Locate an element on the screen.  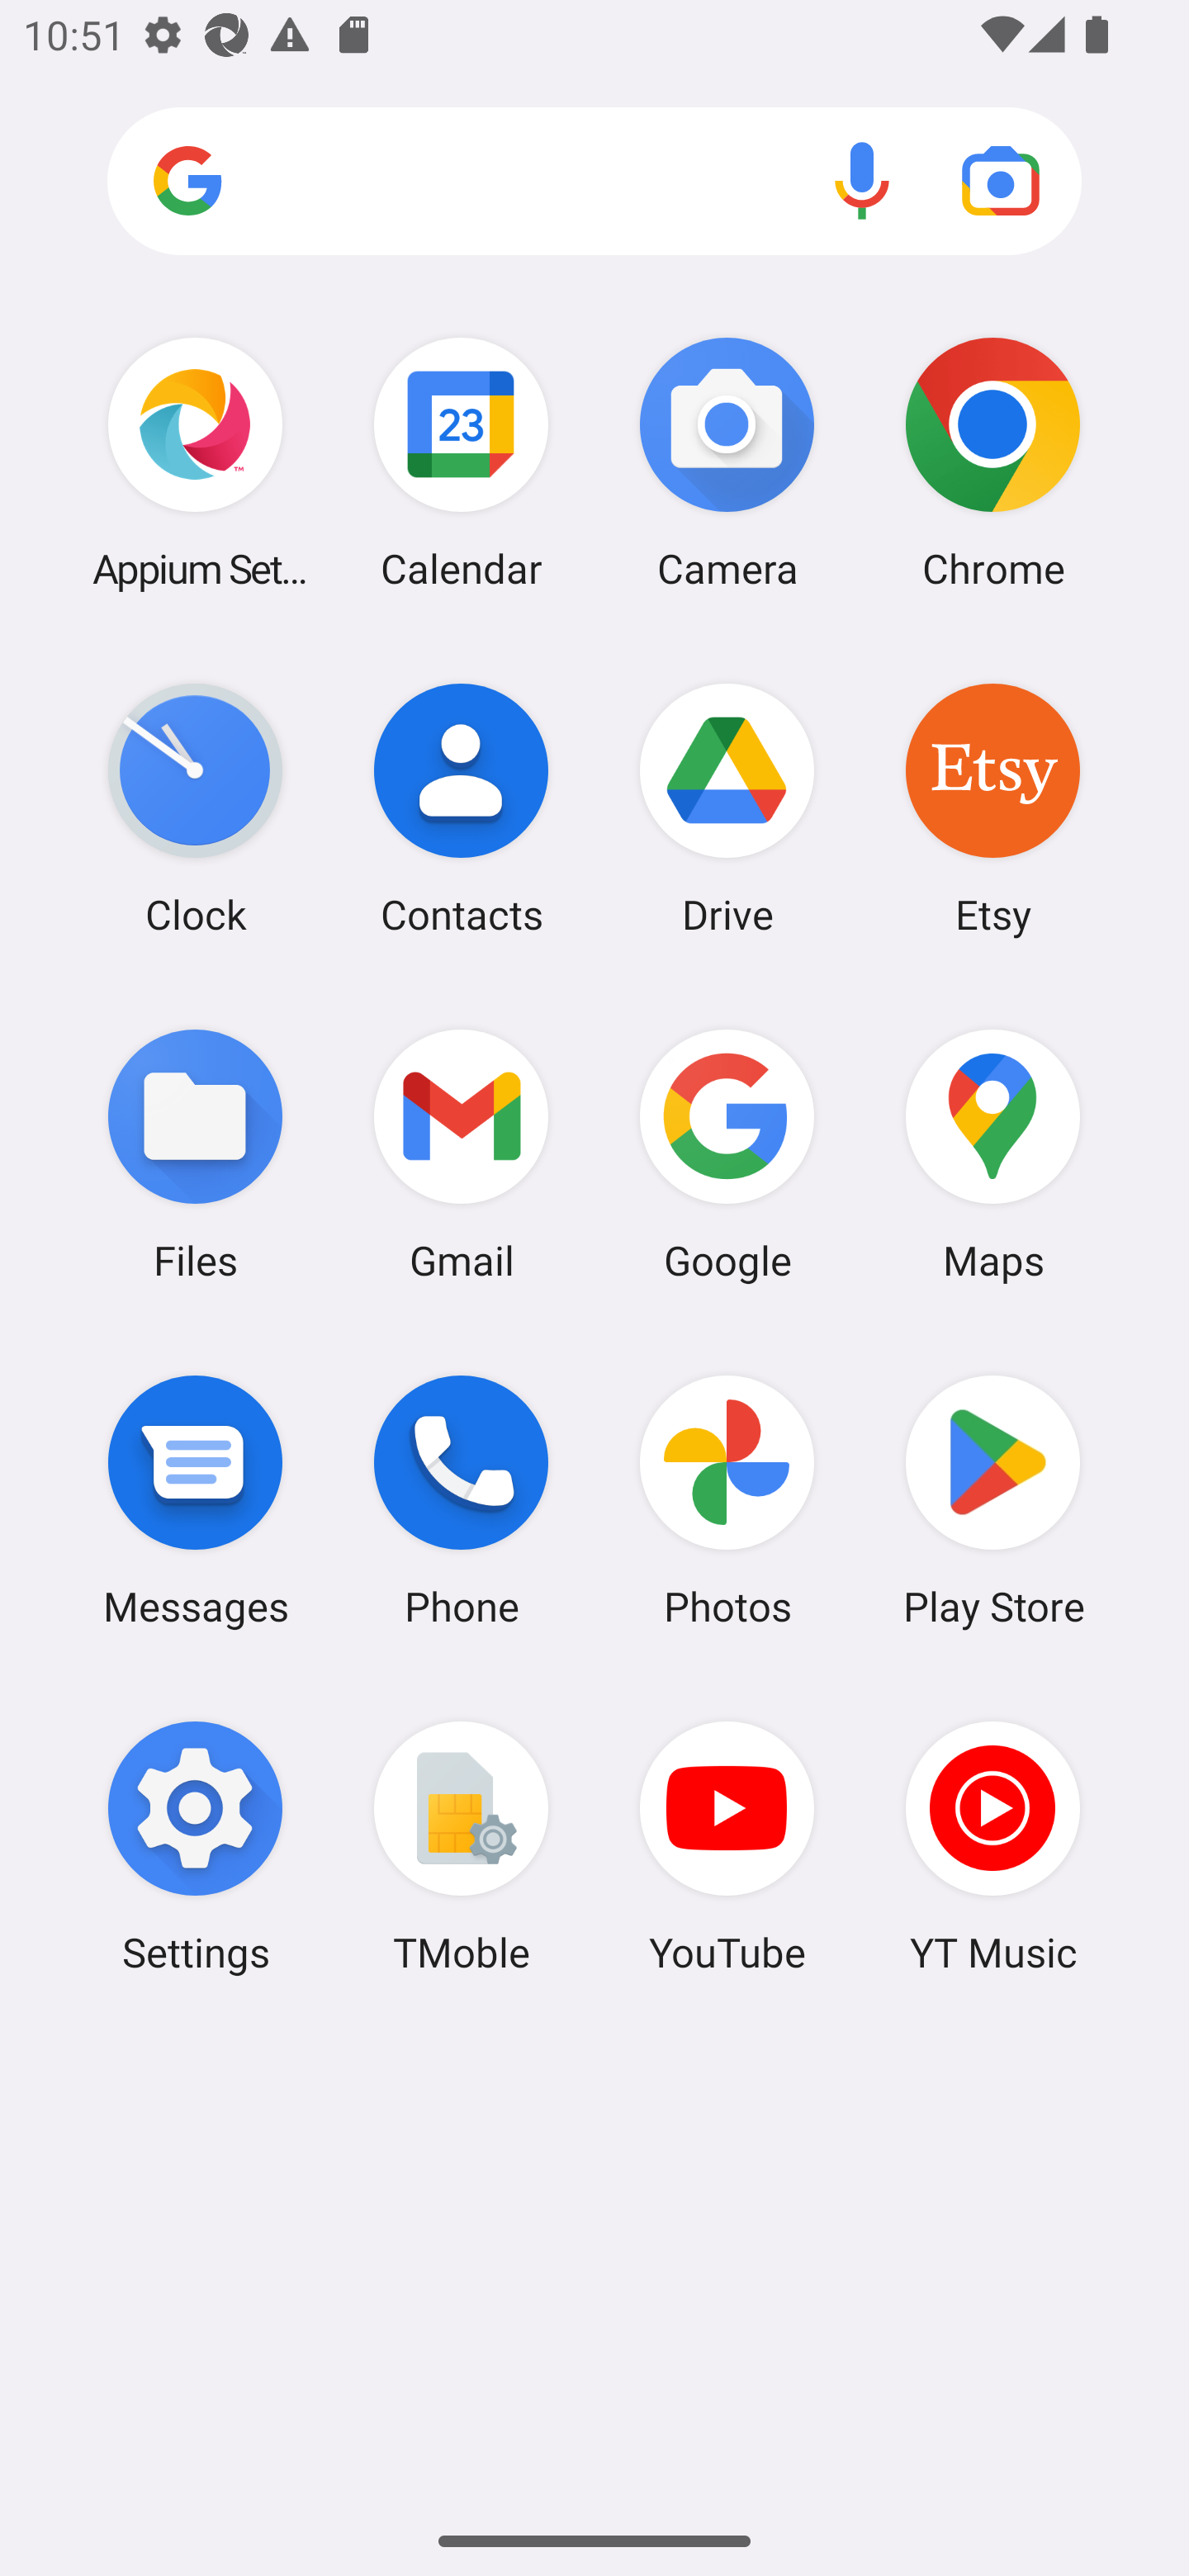
Voice search is located at coordinates (862, 180).